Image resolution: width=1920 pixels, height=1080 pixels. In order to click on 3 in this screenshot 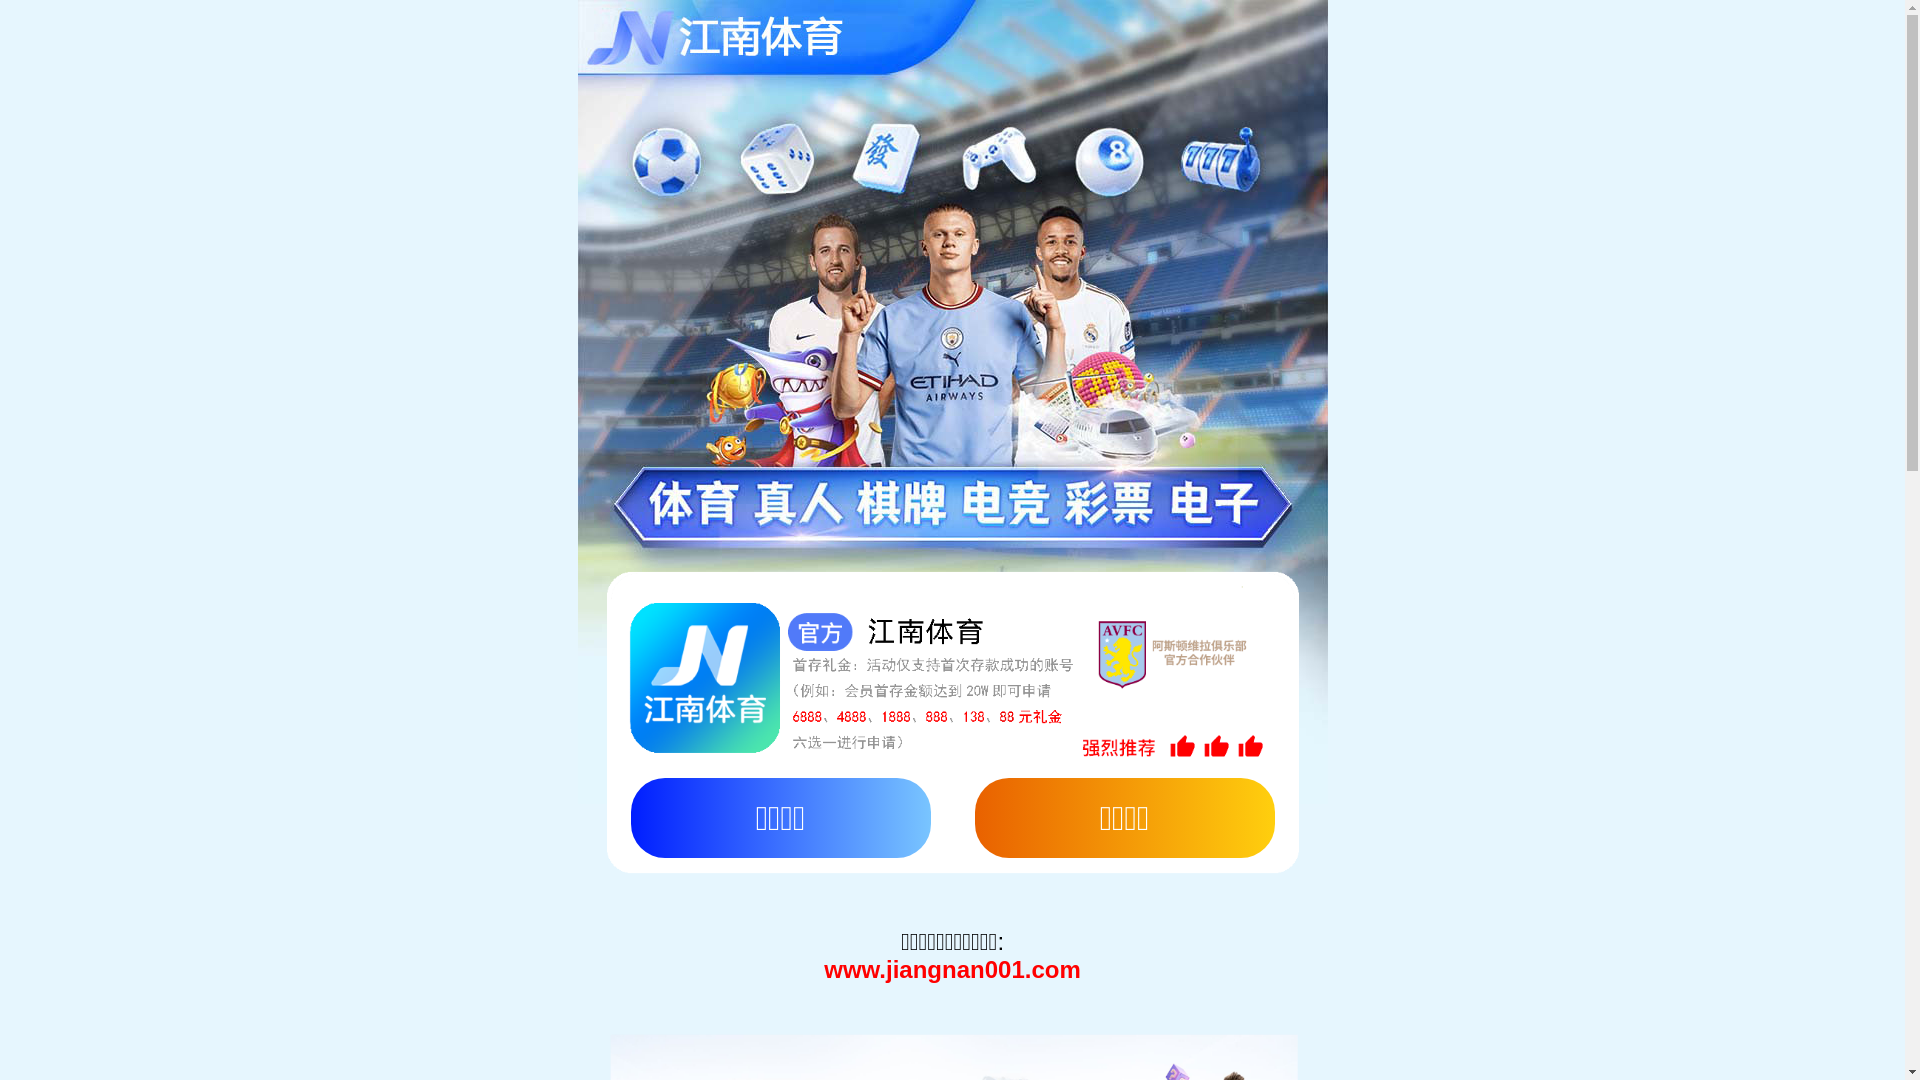, I will do `click(1020, 782)`.